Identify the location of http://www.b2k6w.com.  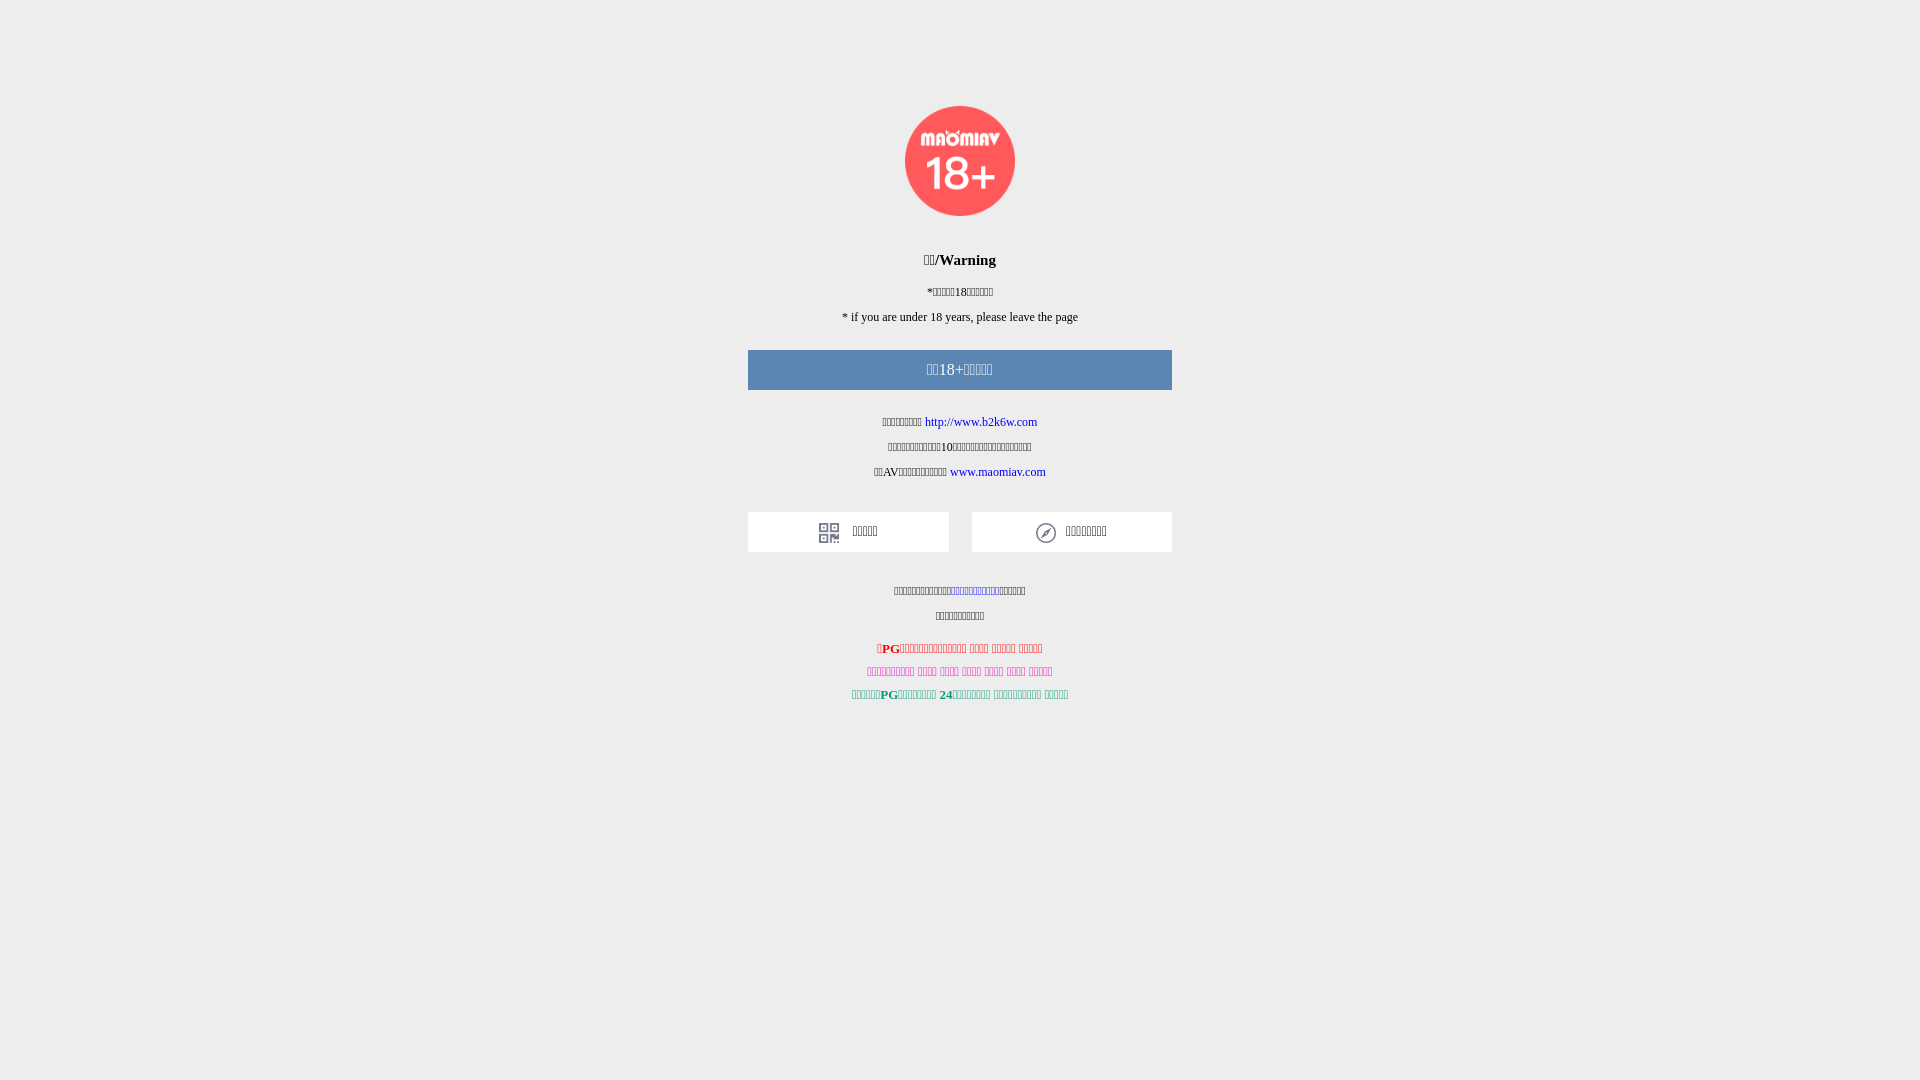
(981, 422).